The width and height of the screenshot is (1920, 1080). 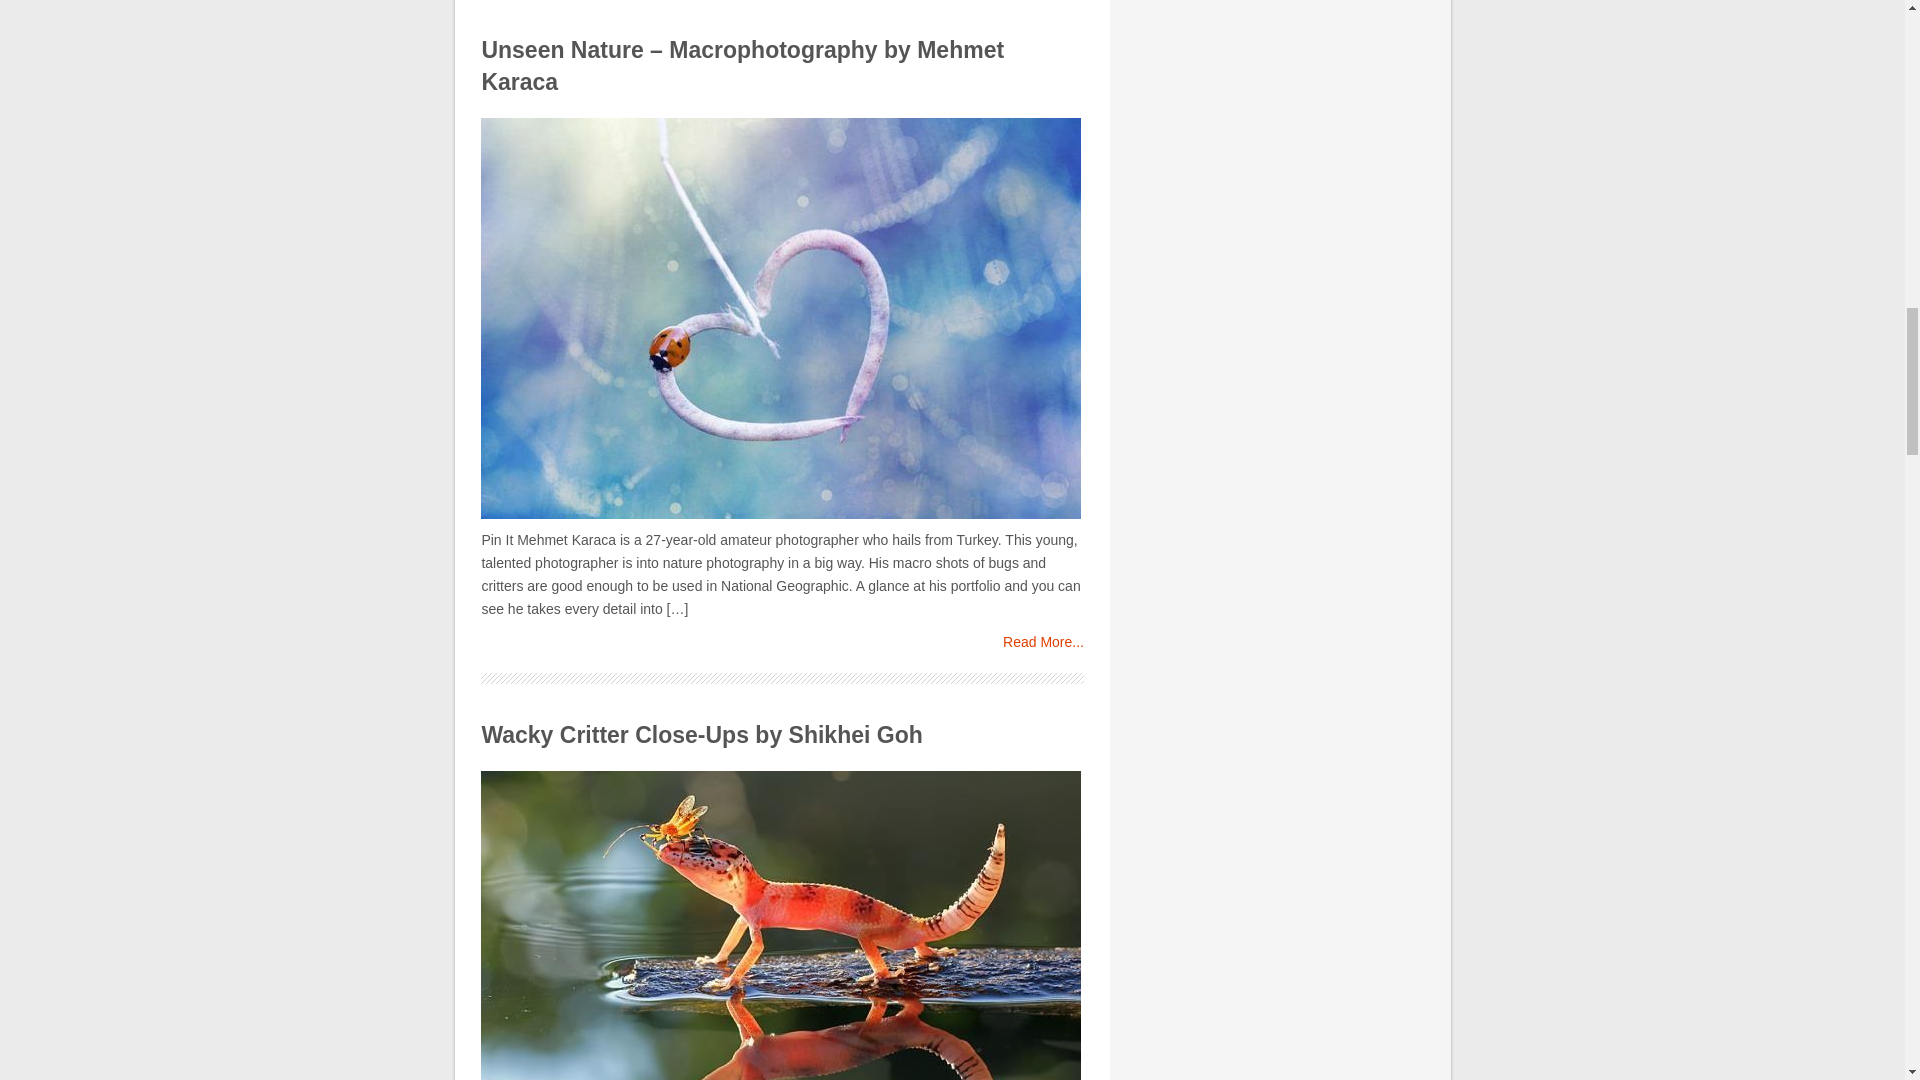 I want to click on Wacky Critter Close-Ups by Shikhei Goh, so click(x=782, y=926).